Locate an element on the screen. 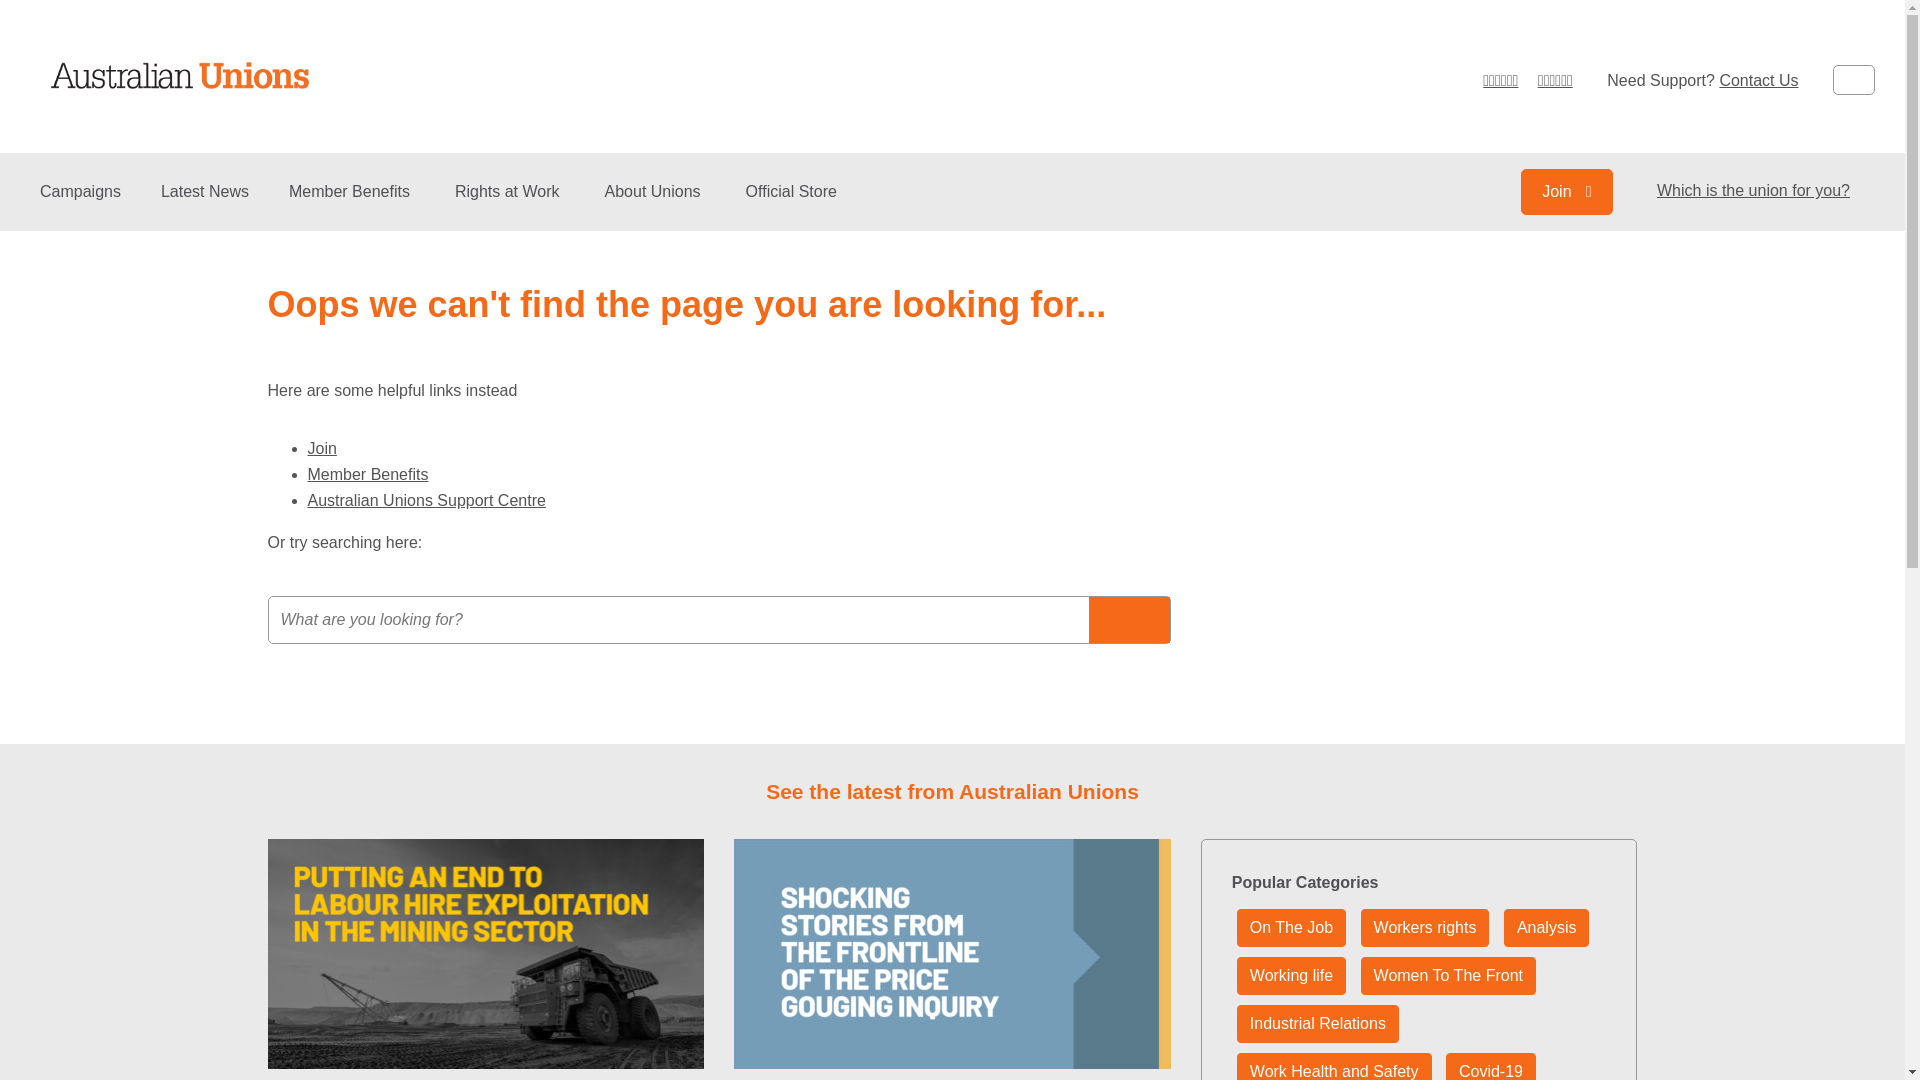  Contact Us is located at coordinates (1758, 80).